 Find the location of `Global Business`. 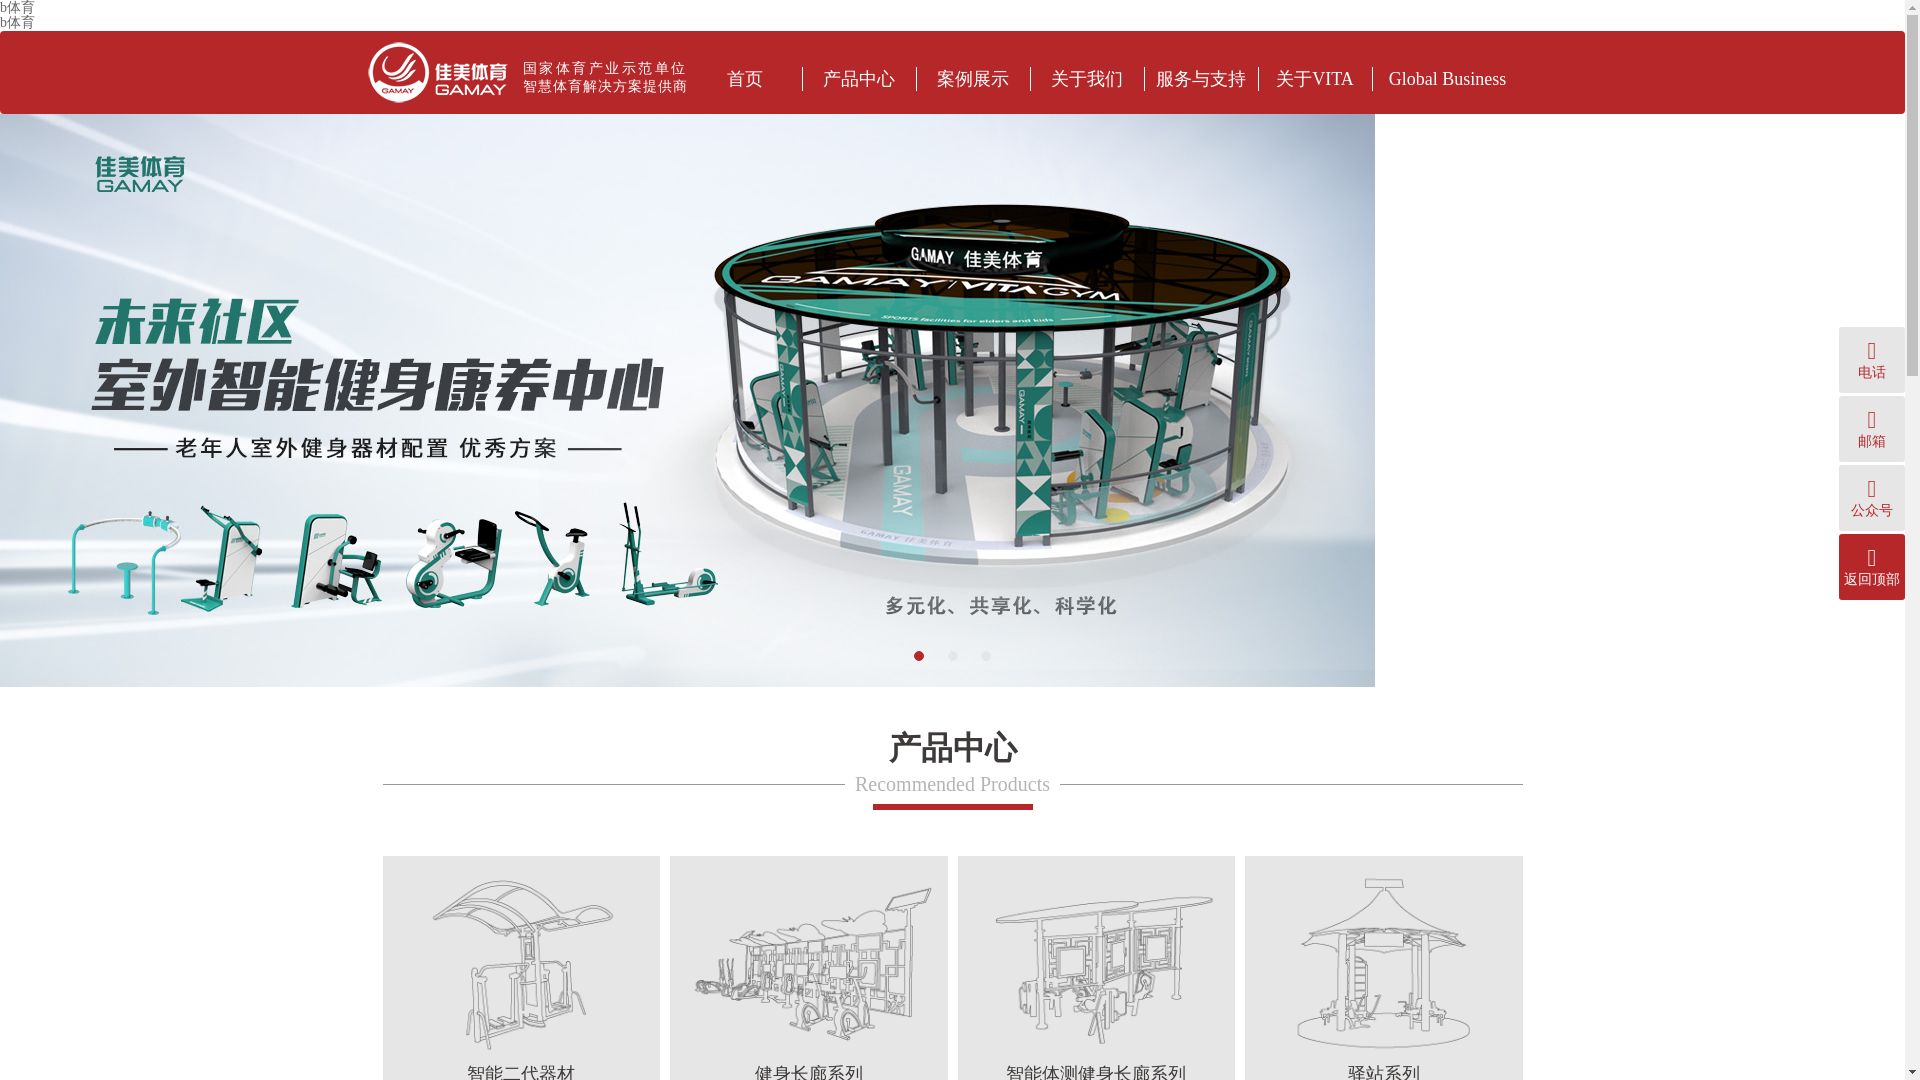

Global Business is located at coordinates (1447, 78).